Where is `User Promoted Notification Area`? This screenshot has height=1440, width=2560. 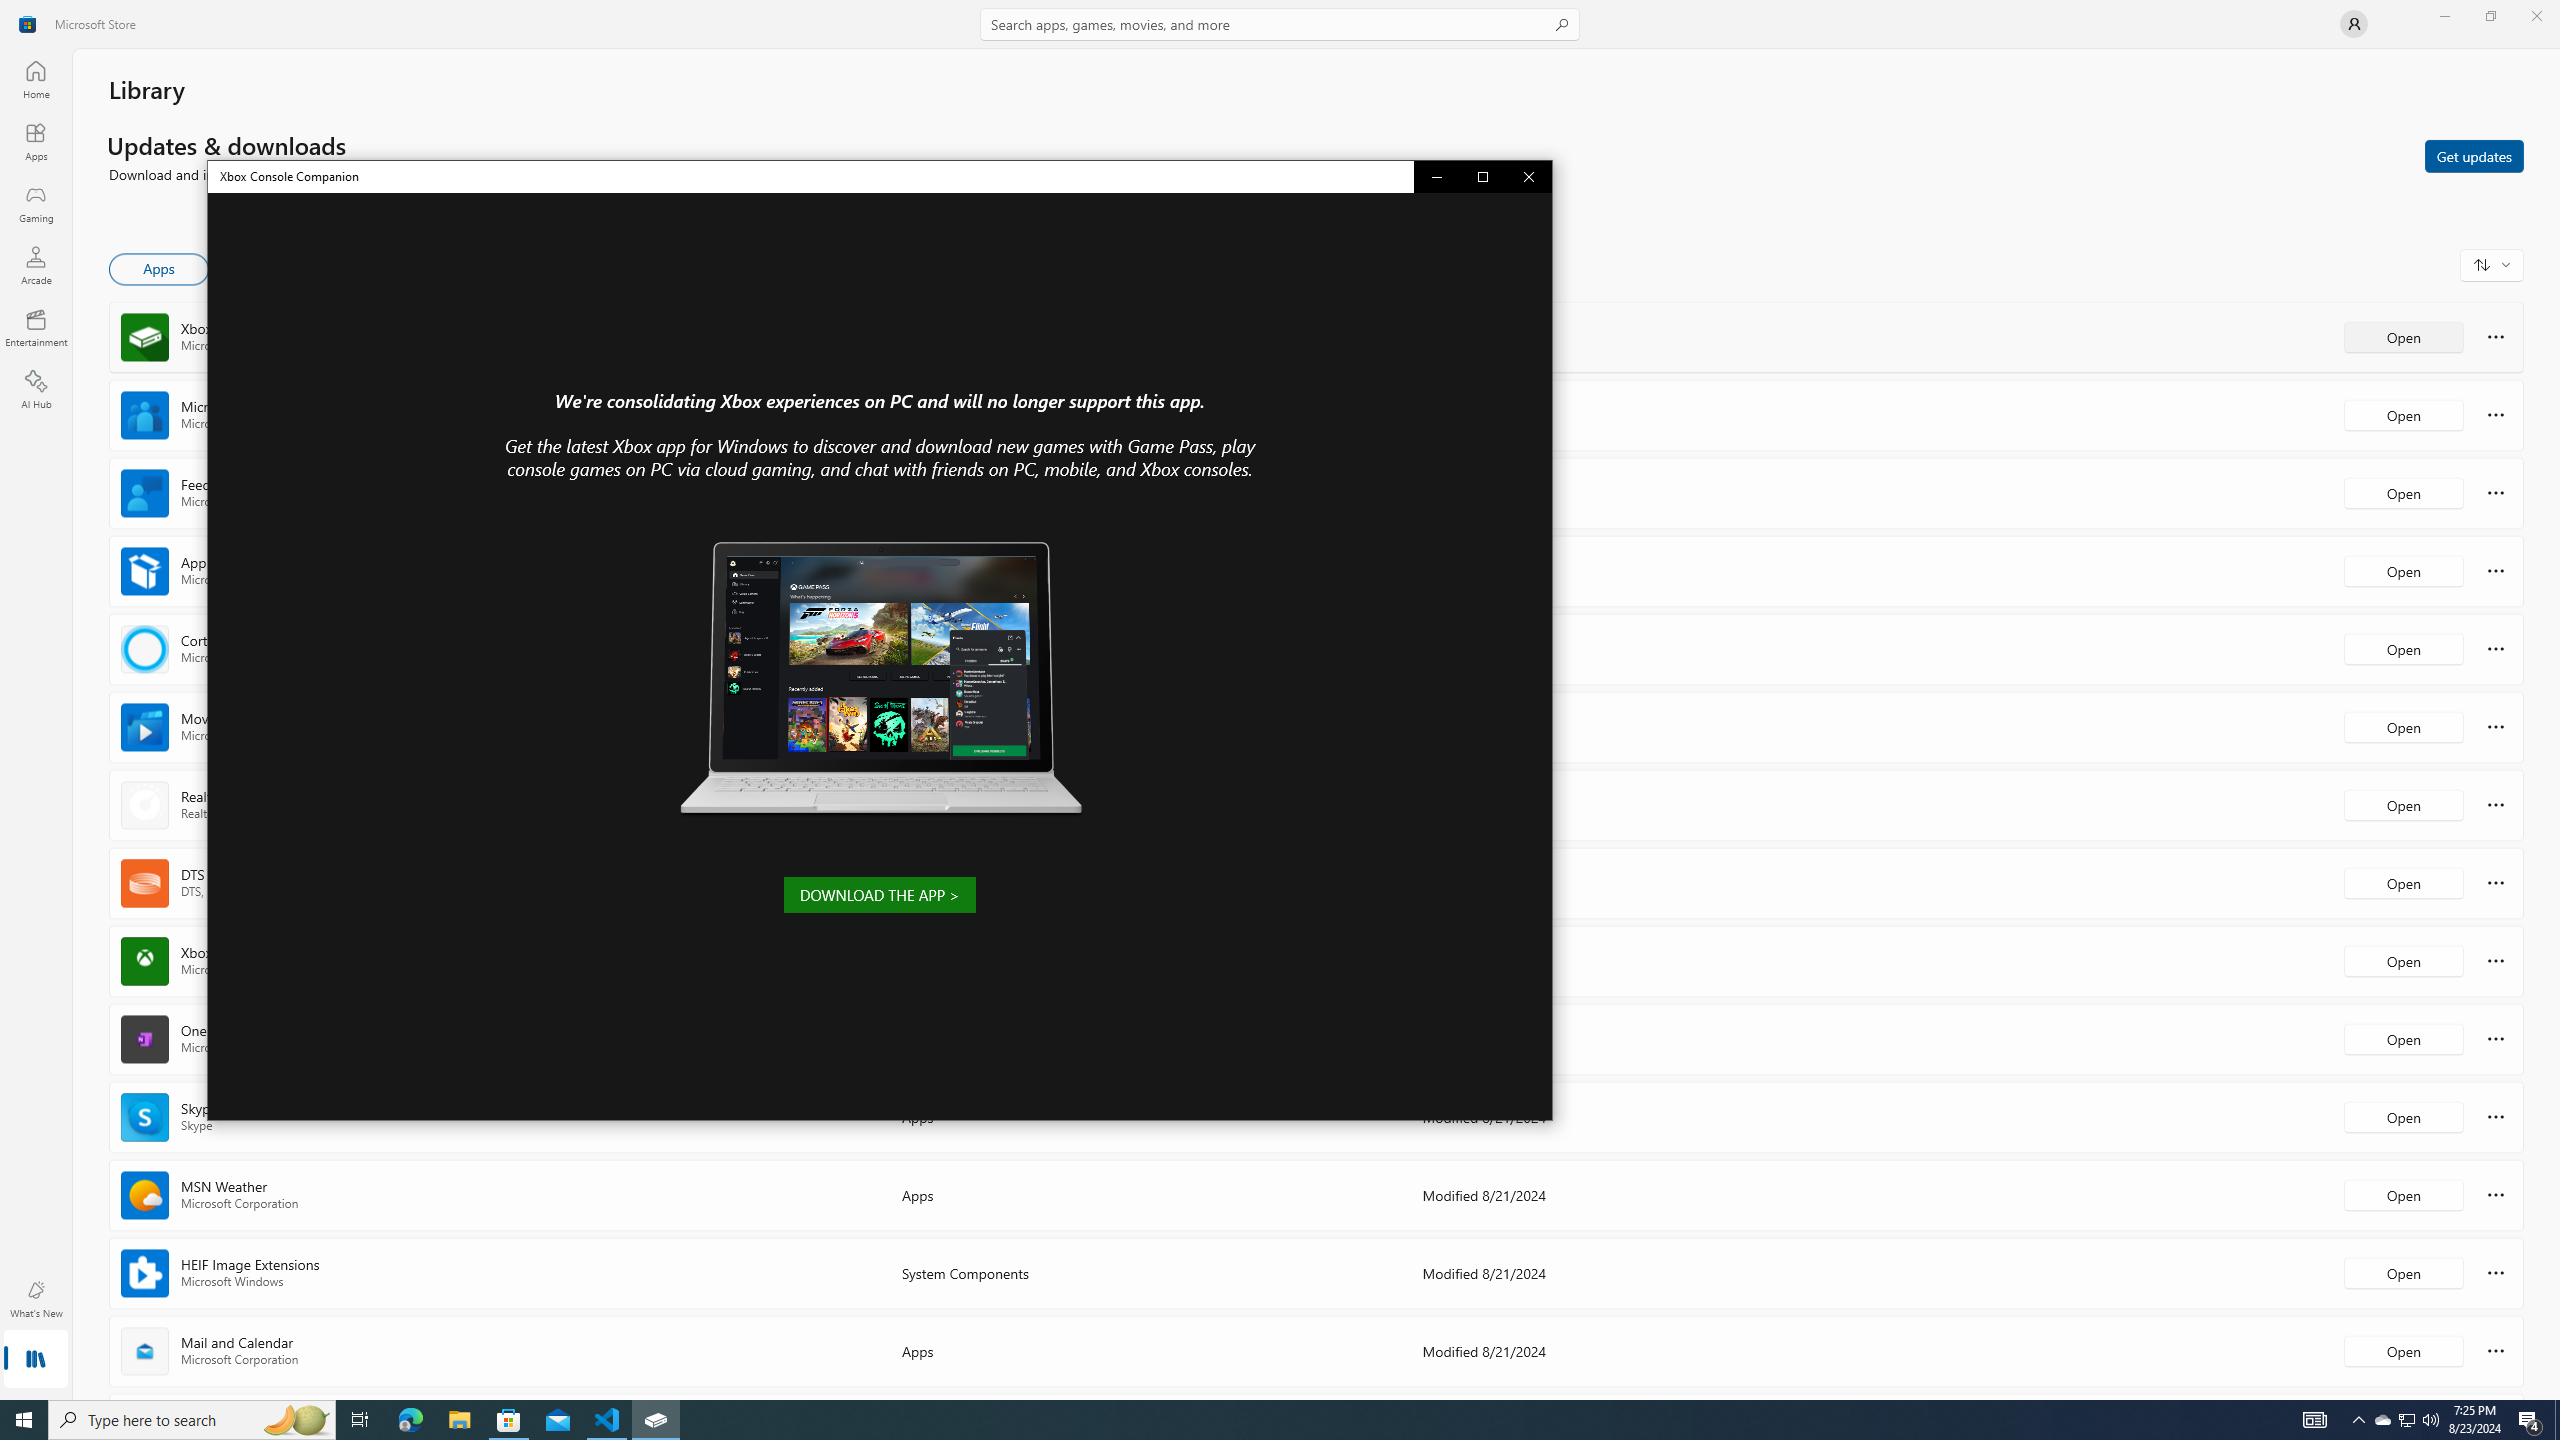 User Promoted Notification Area is located at coordinates (2406, 1420).